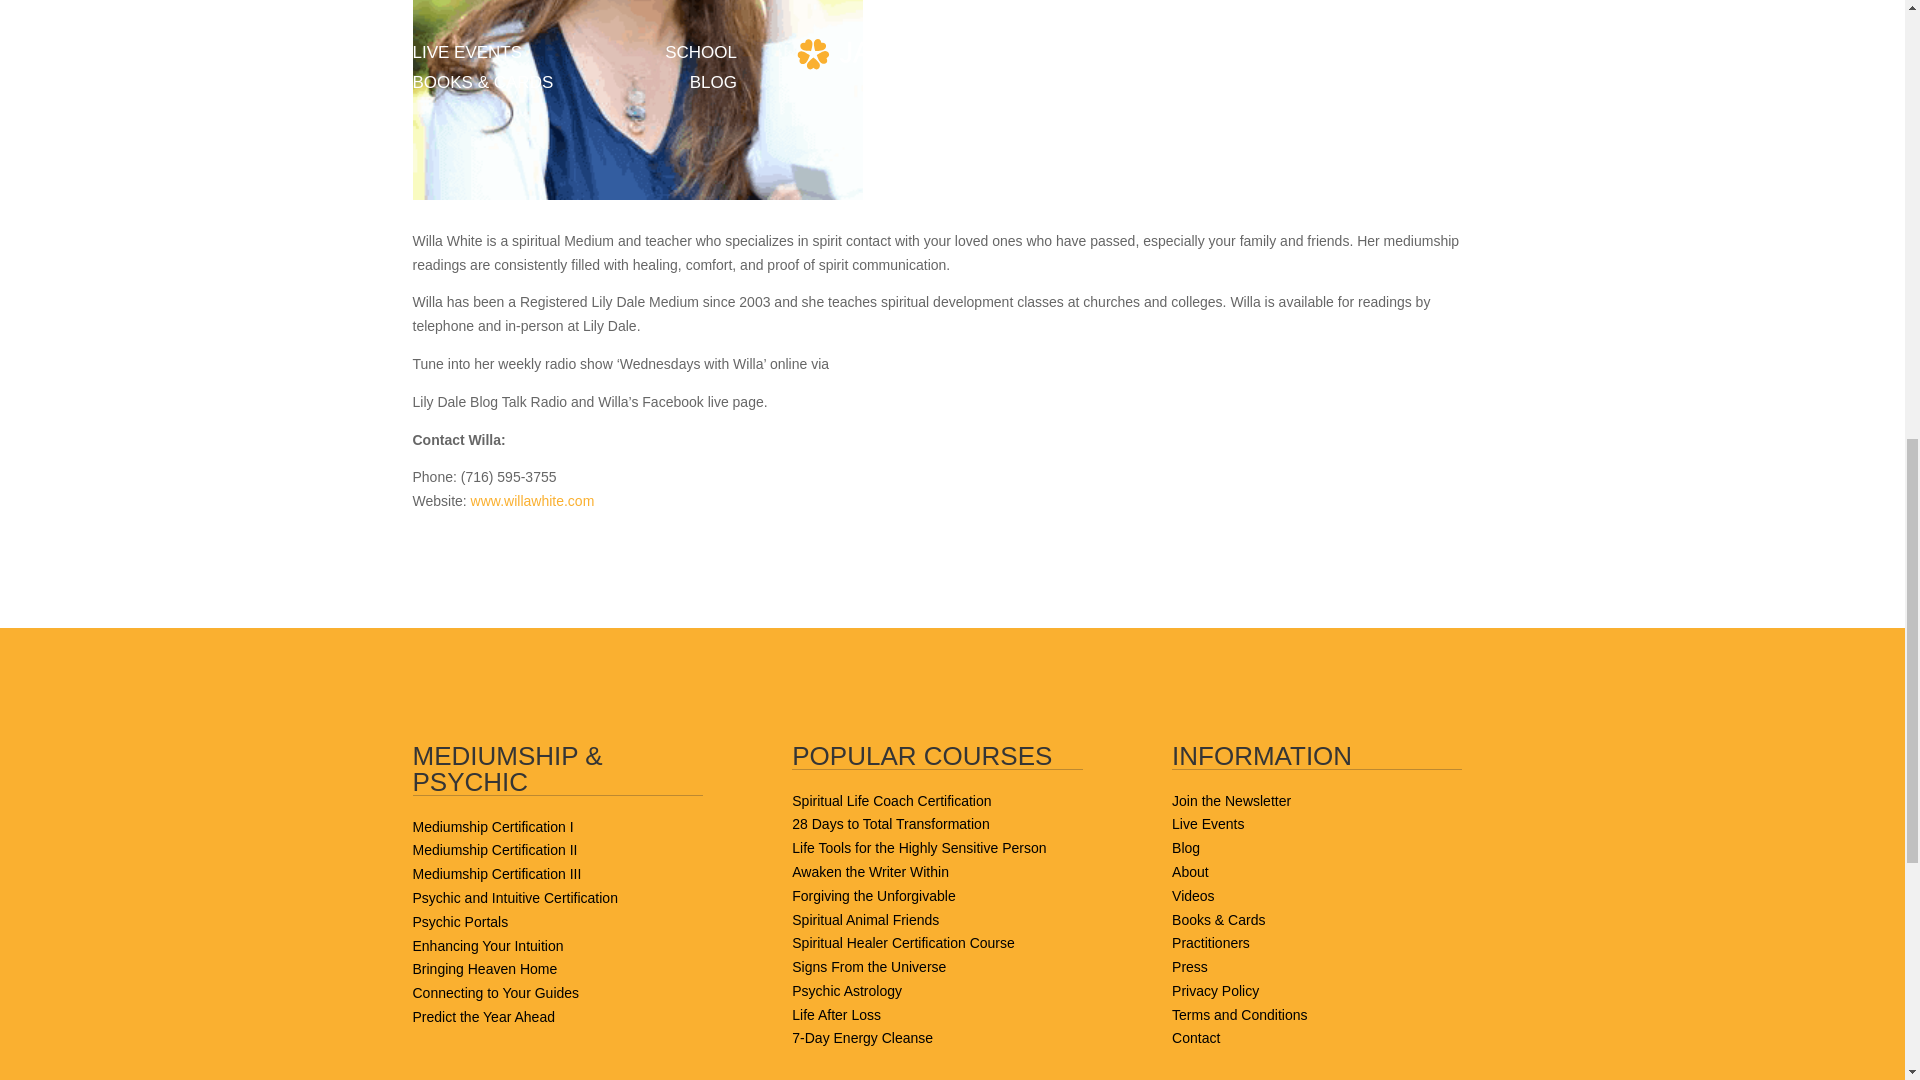 The width and height of the screenshot is (1920, 1080). I want to click on Predict the Year Ahead, so click(483, 1016).